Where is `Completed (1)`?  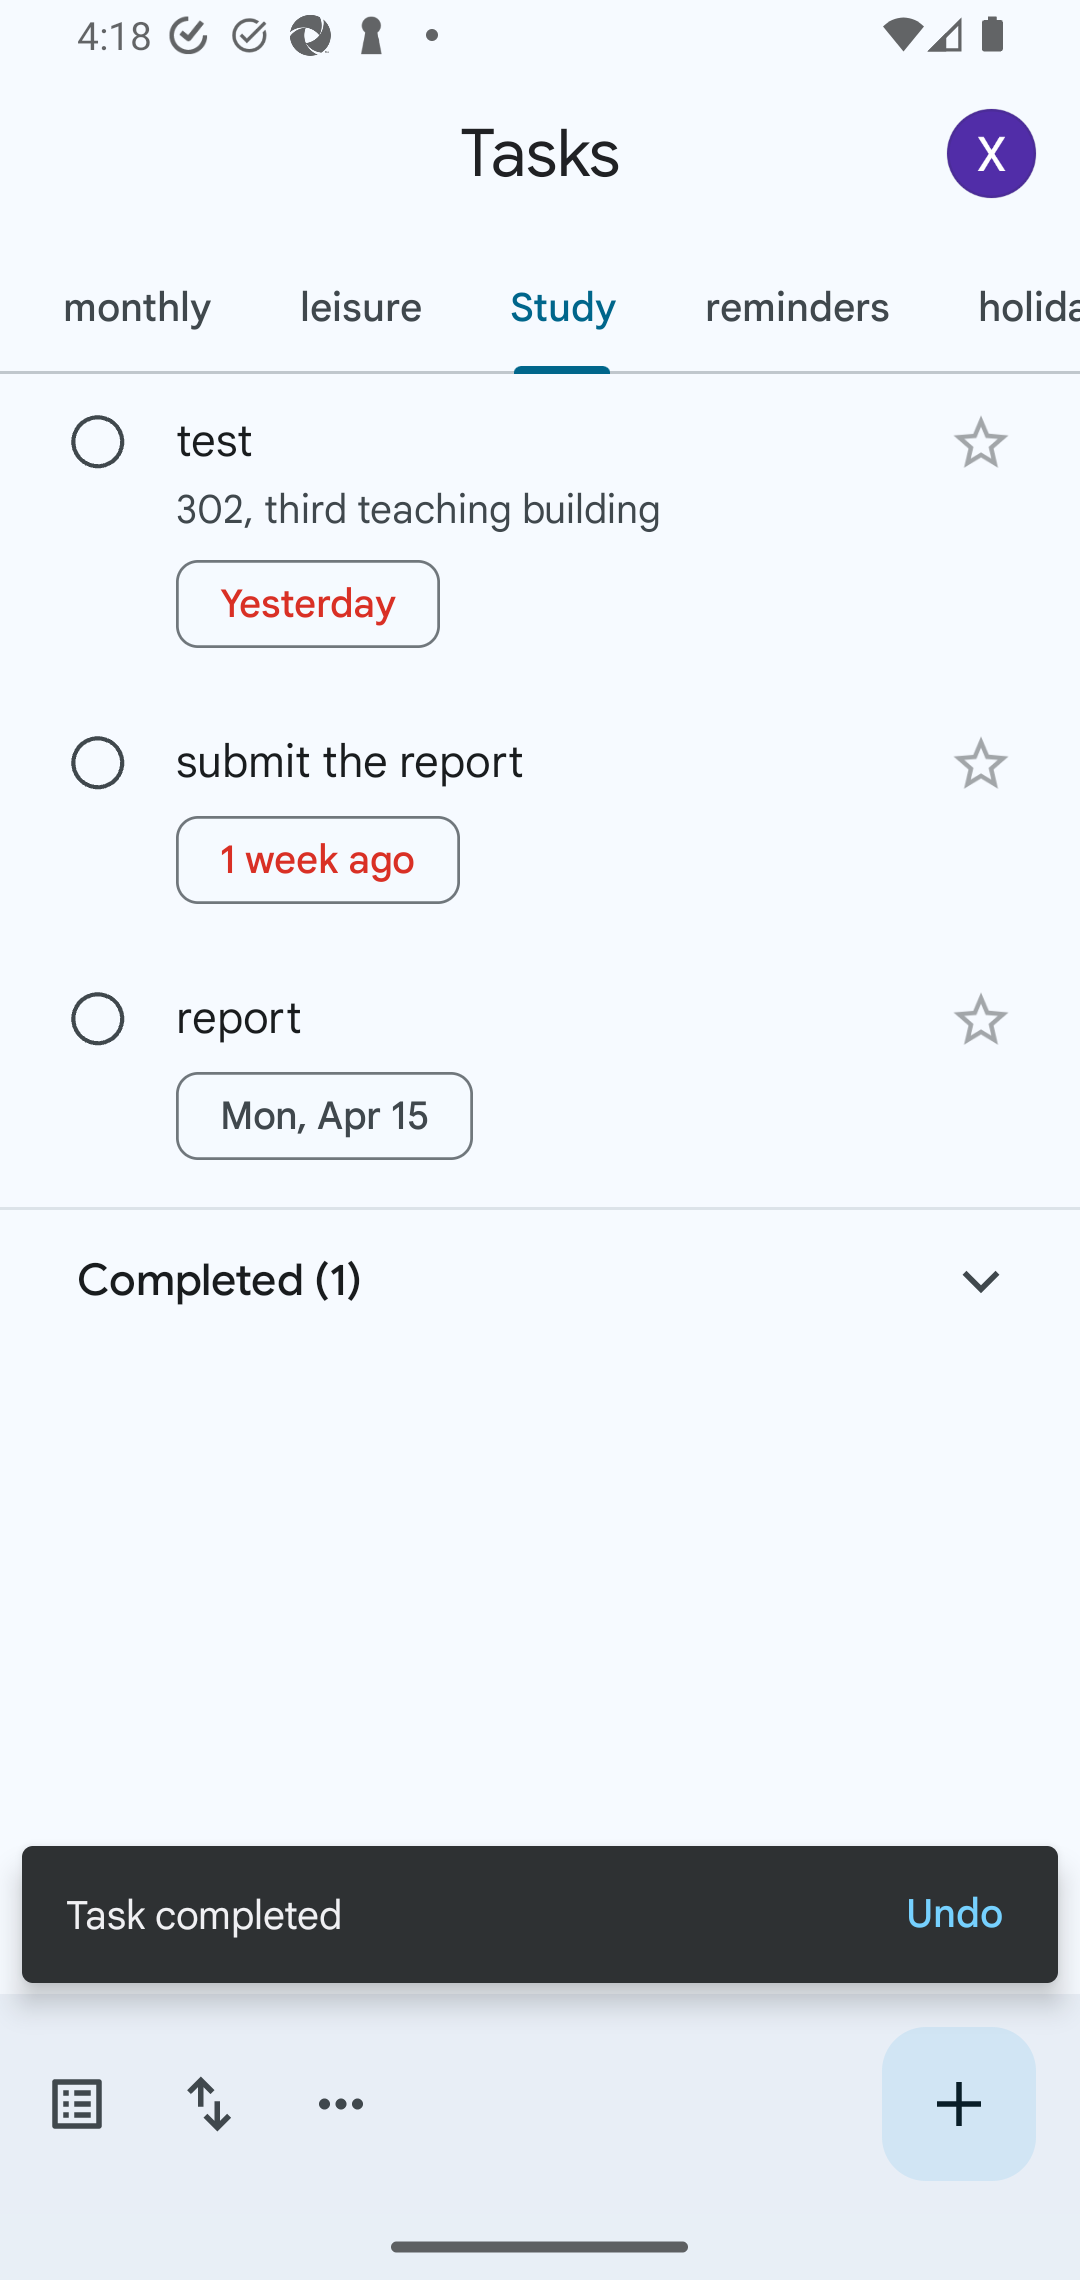 Completed (1) is located at coordinates (540, 1281).